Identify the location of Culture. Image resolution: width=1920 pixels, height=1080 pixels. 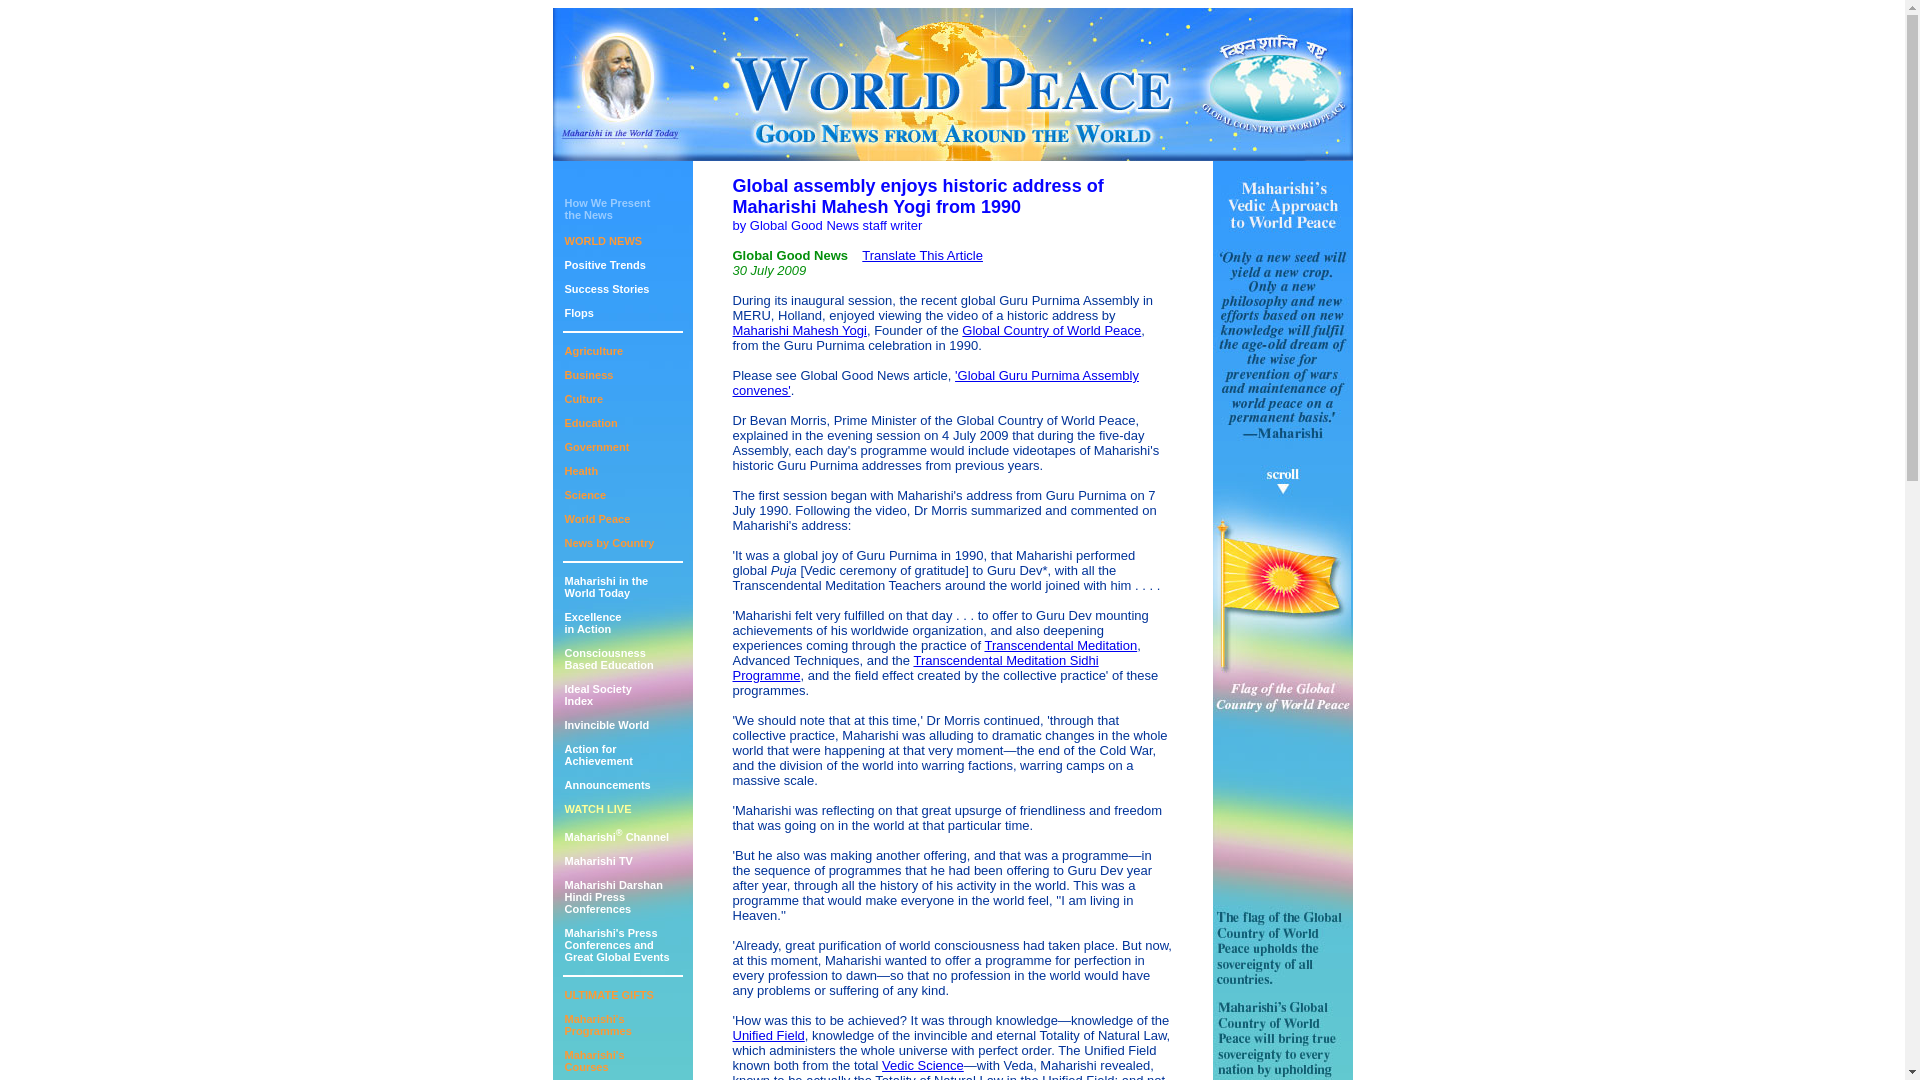
(583, 399).